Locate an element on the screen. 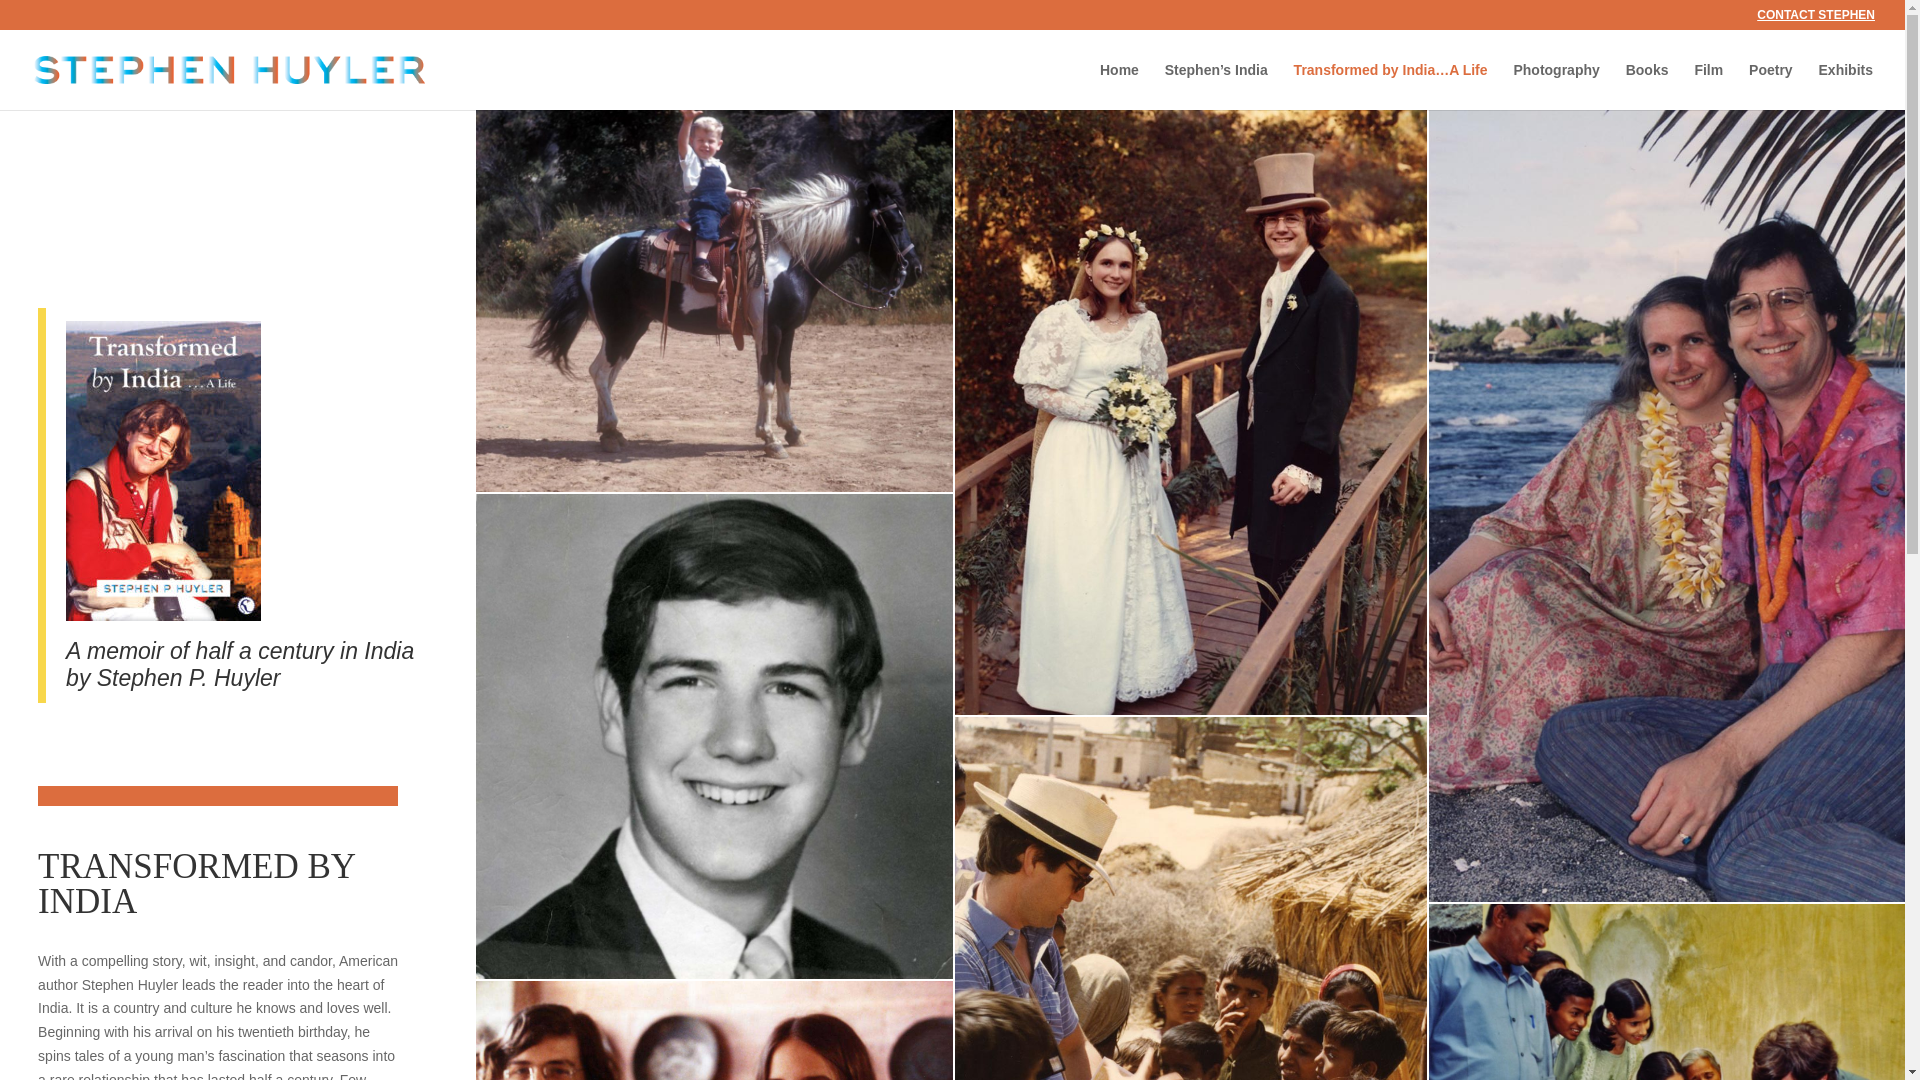  1953-4Stevie on horseback is located at coordinates (714, 301).